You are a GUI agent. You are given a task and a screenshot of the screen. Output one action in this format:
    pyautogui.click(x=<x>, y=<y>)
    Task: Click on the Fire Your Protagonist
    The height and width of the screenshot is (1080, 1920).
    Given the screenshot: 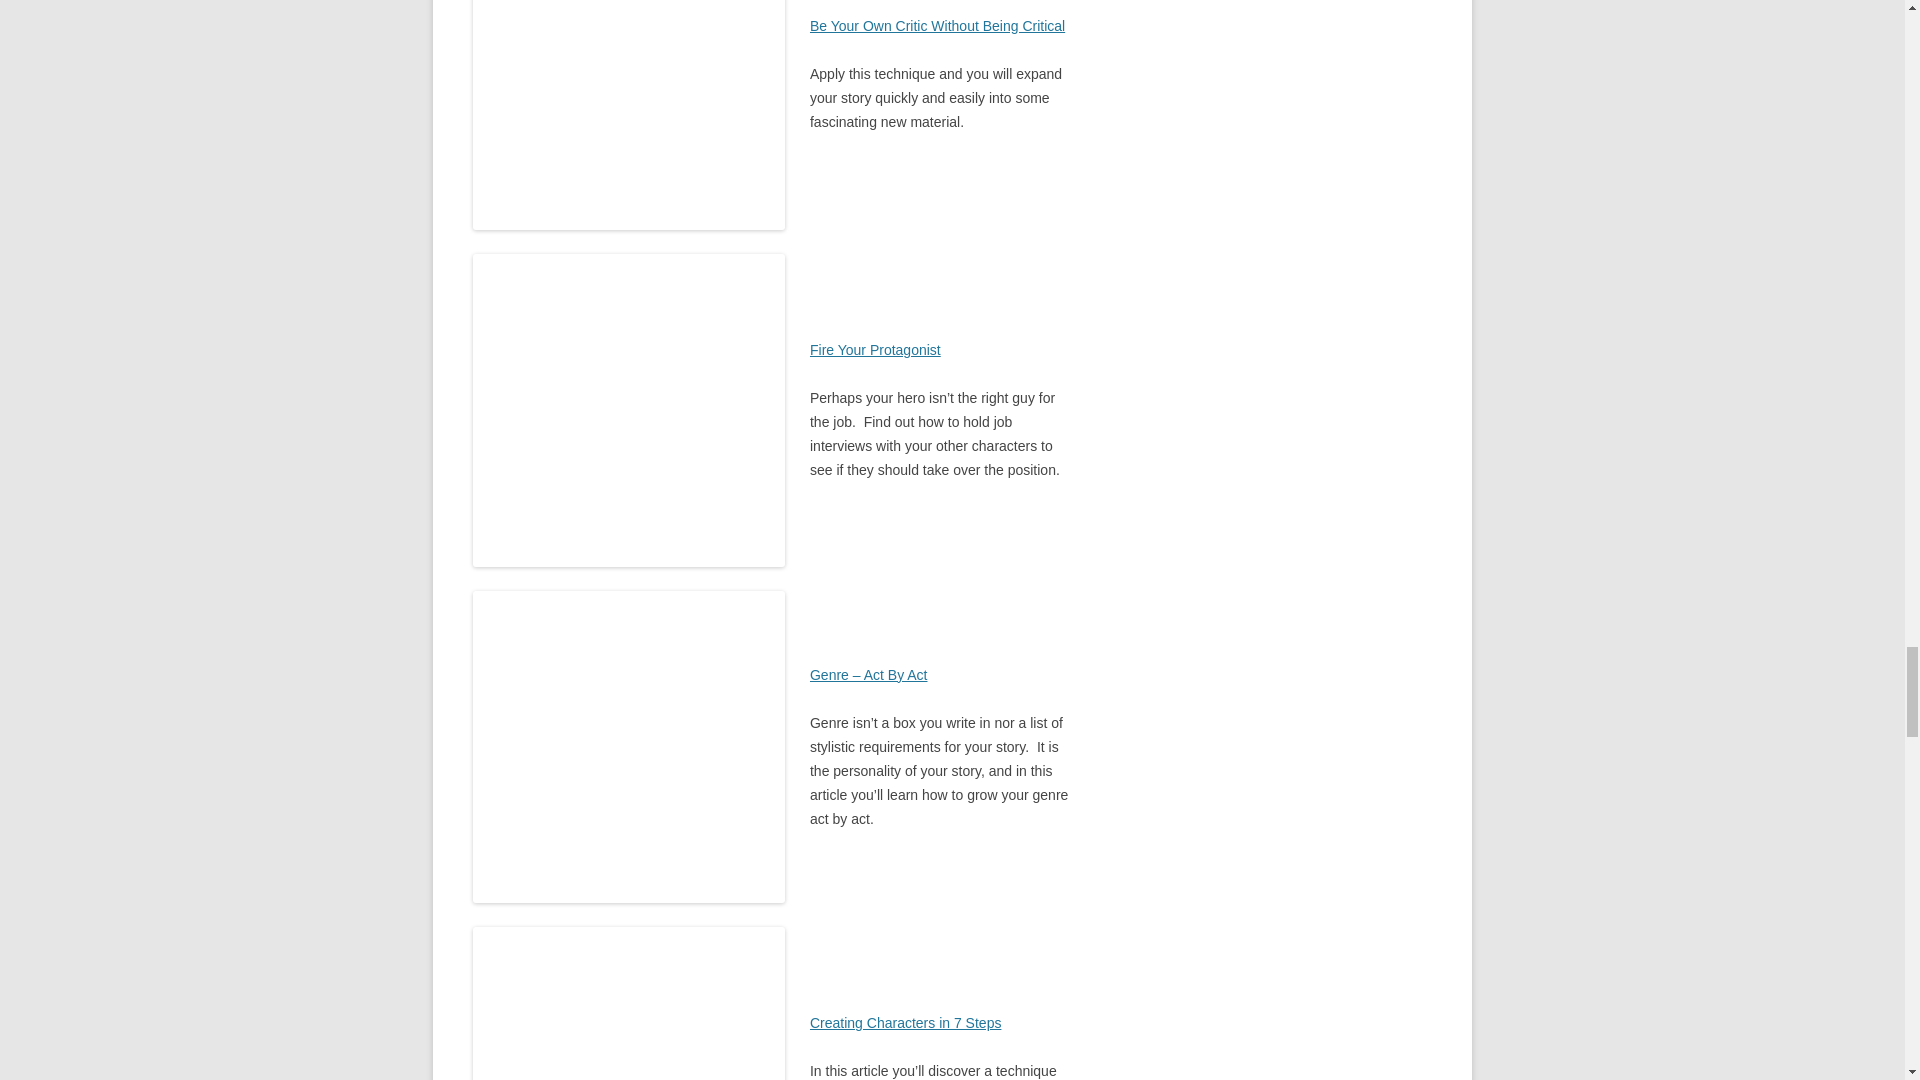 What is the action you would take?
    pyautogui.click(x=875, y=350)
    